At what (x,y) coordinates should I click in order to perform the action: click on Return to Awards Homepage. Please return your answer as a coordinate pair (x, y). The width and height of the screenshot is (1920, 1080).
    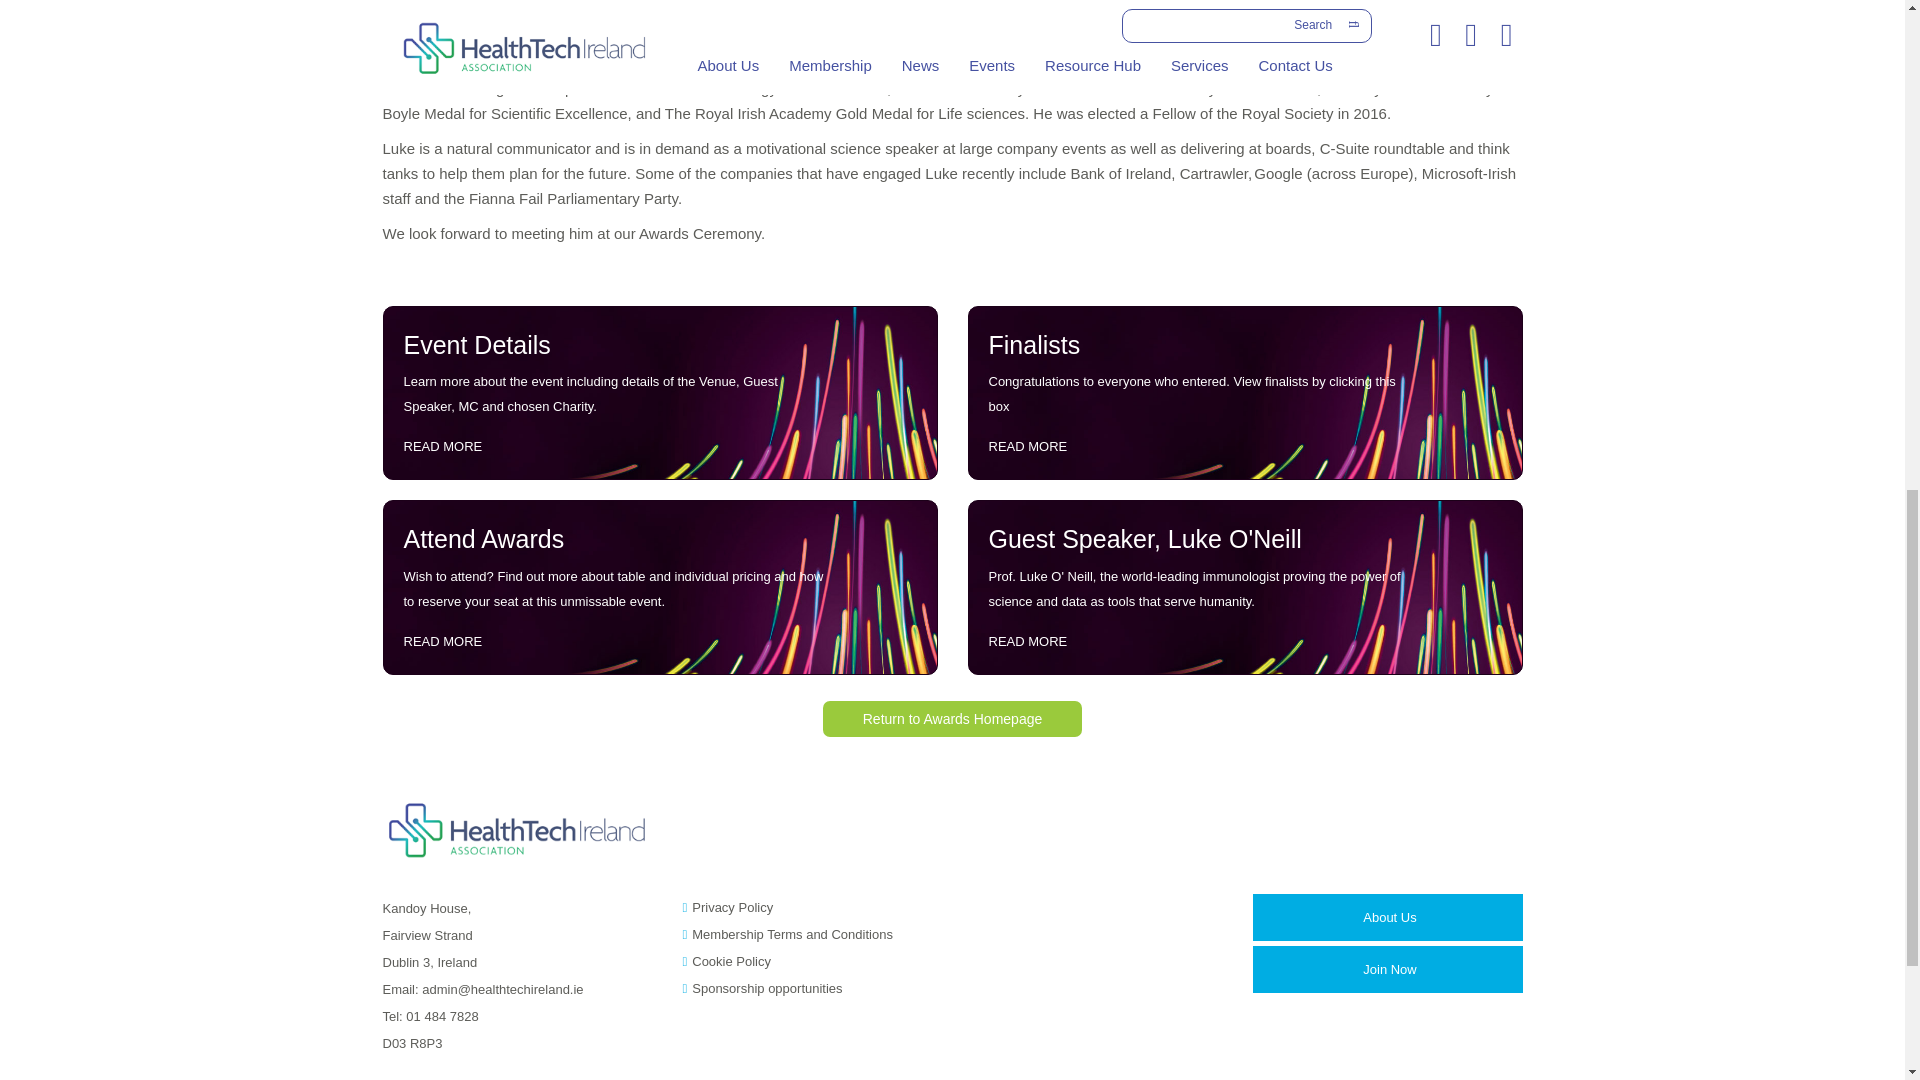
    Looking at the image, I should click on (952, 717).